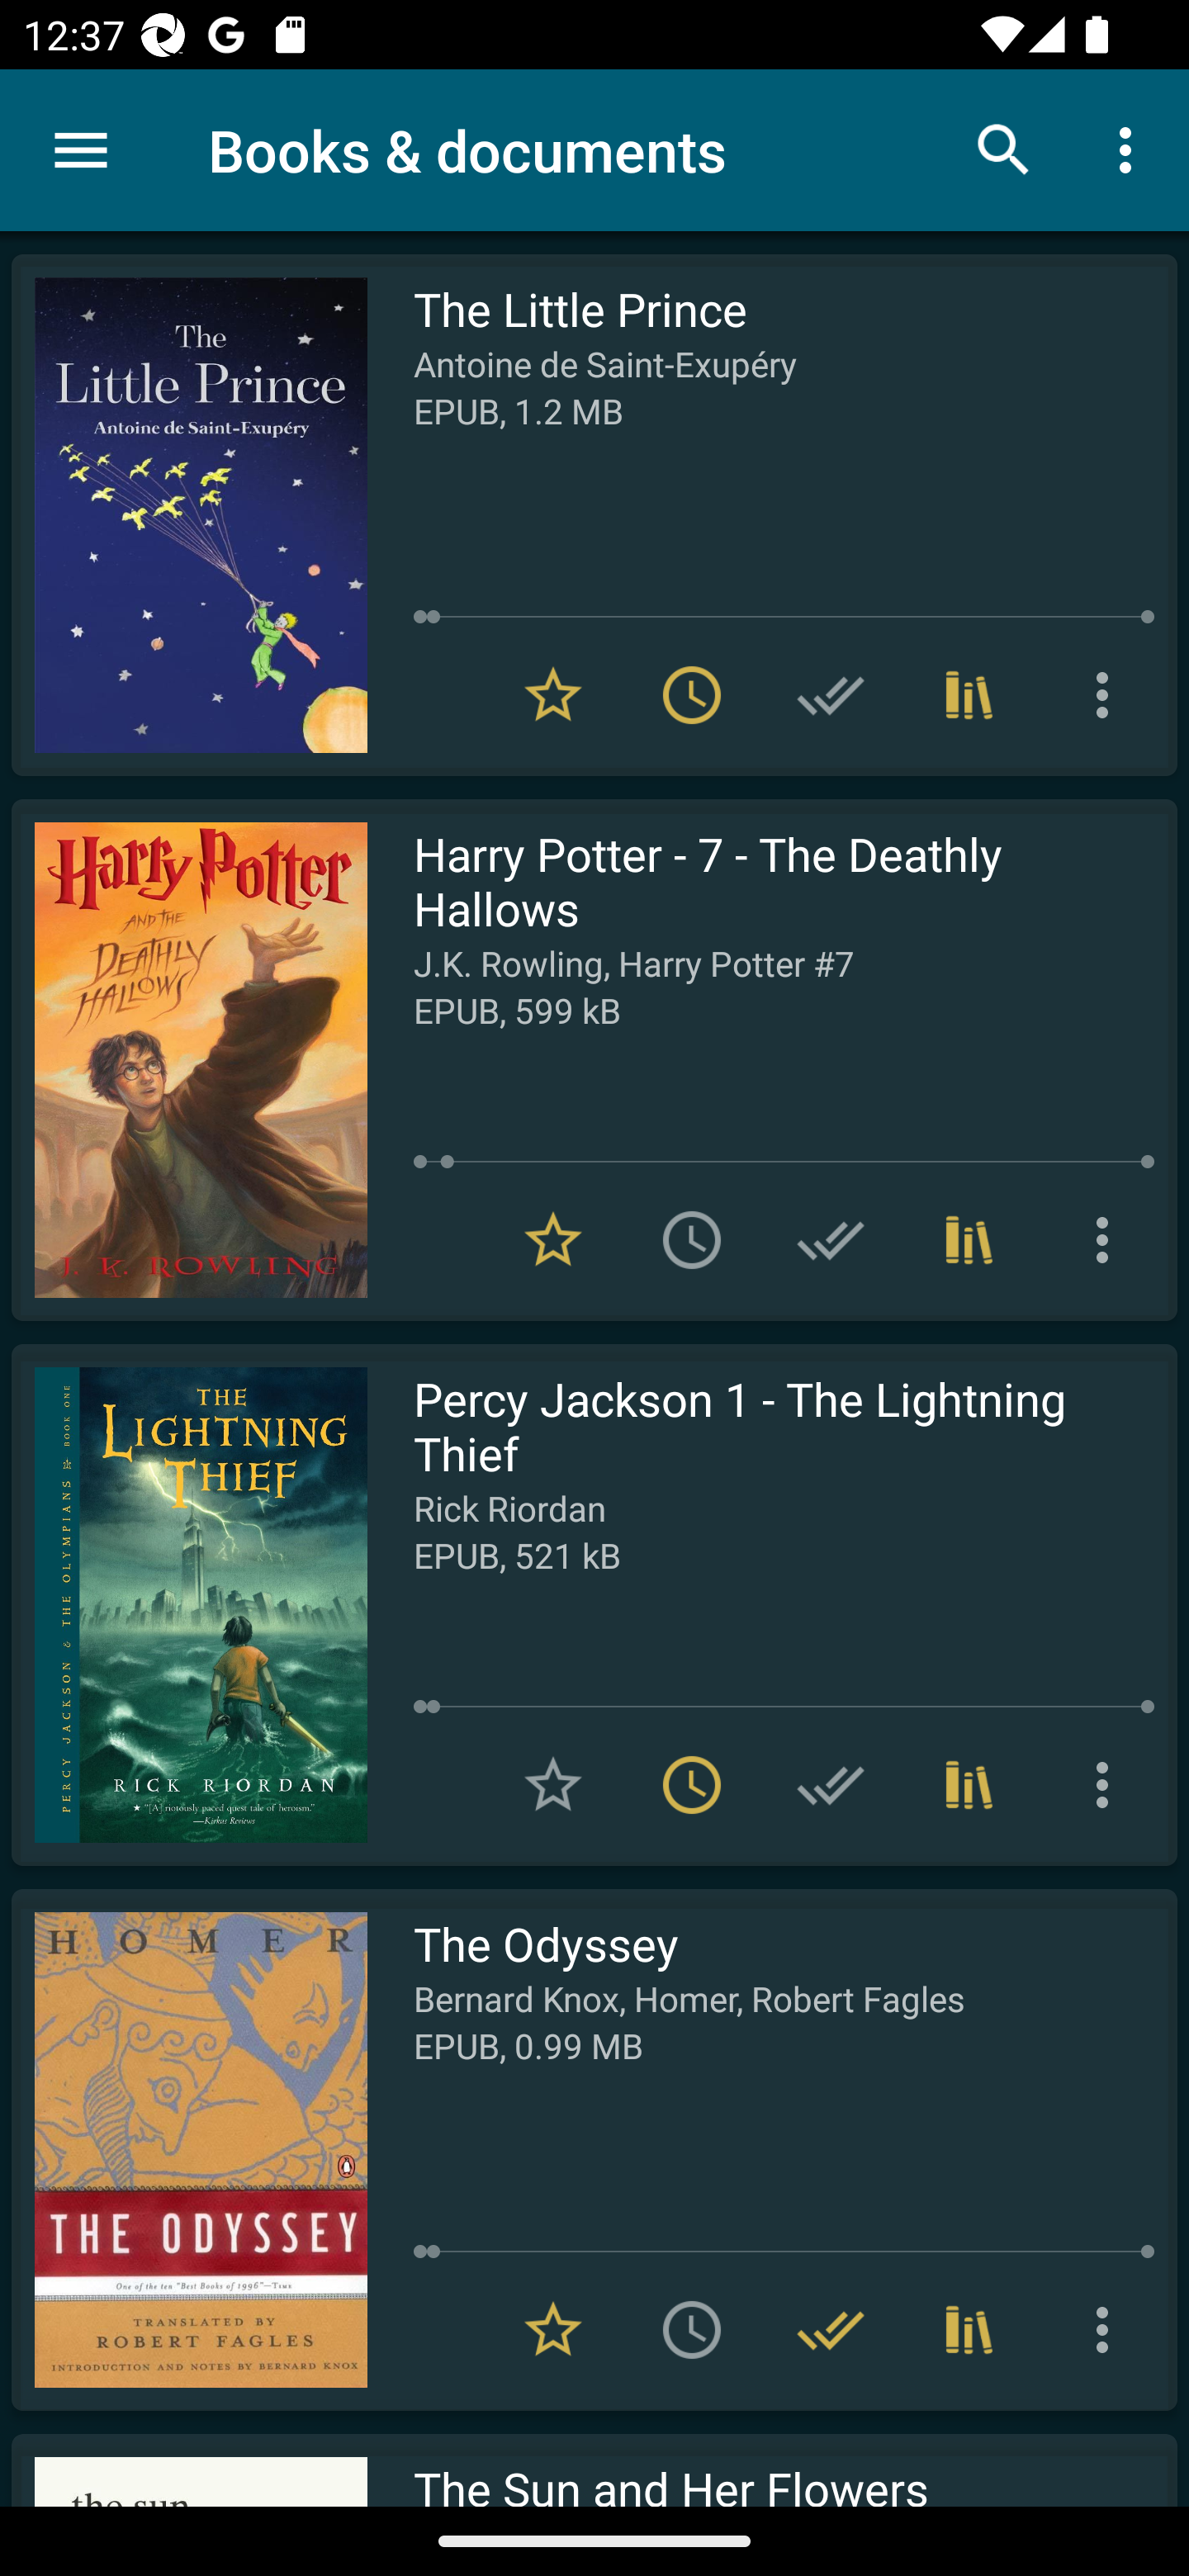 This screenshot has height=2576, width=1189. What do you see at coordinates (1131, 149) in the screenshot?
I see `More options` at bounding box center [1131, 149].